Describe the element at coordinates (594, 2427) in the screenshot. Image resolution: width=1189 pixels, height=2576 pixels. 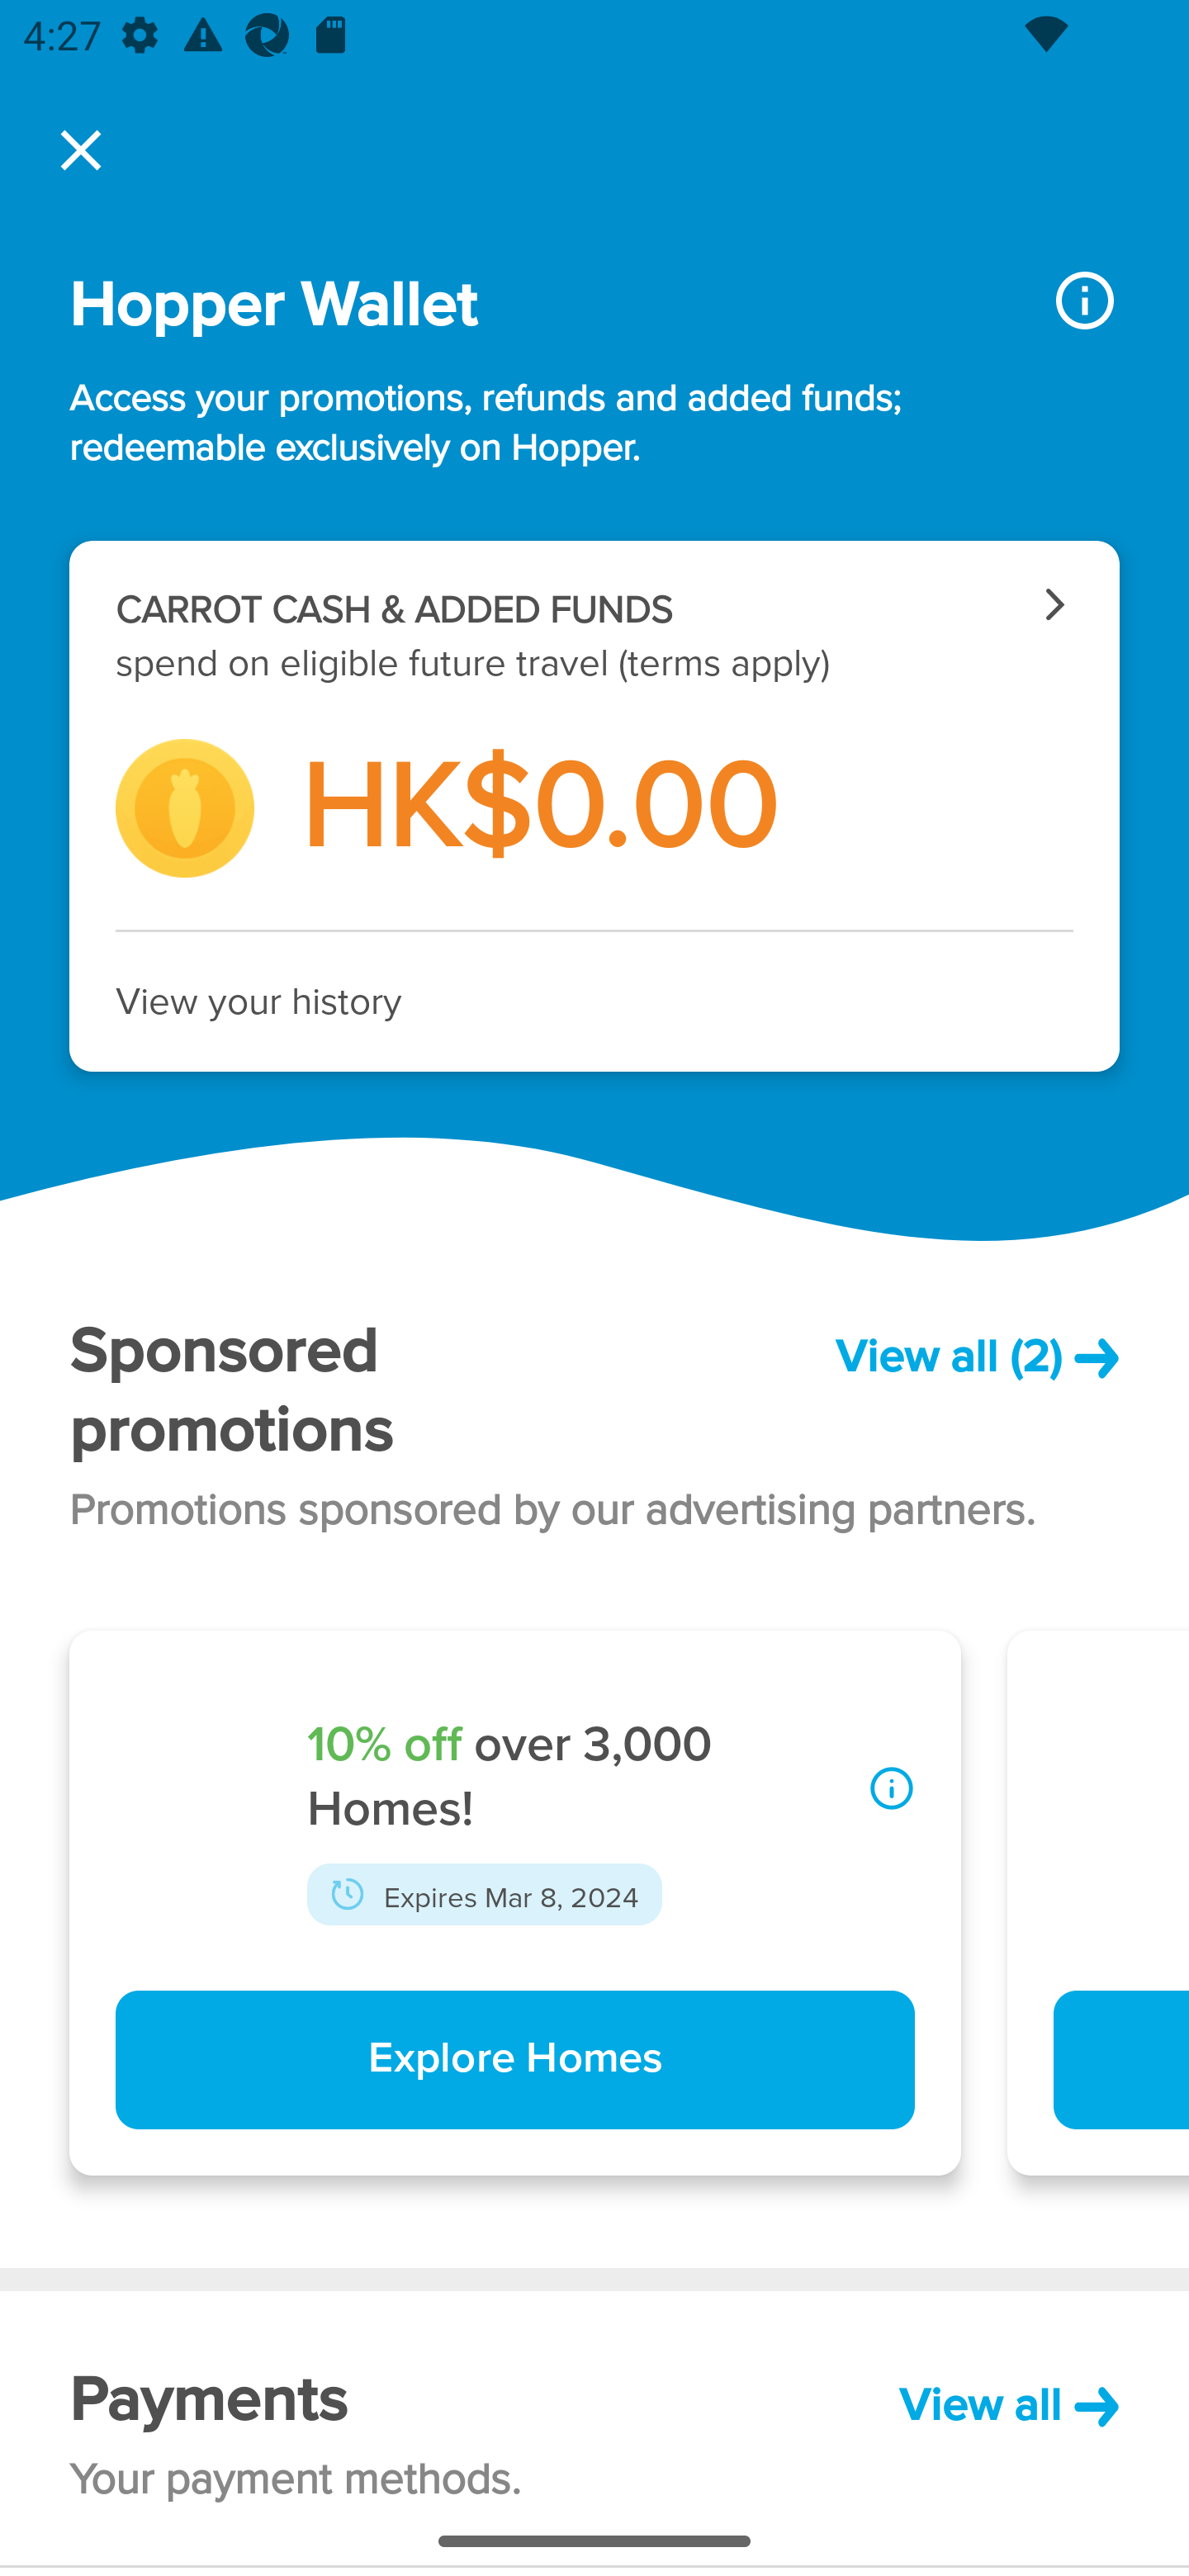
I see `‍Payments ‍View all ​ ‍Your payment methods.` at that location.